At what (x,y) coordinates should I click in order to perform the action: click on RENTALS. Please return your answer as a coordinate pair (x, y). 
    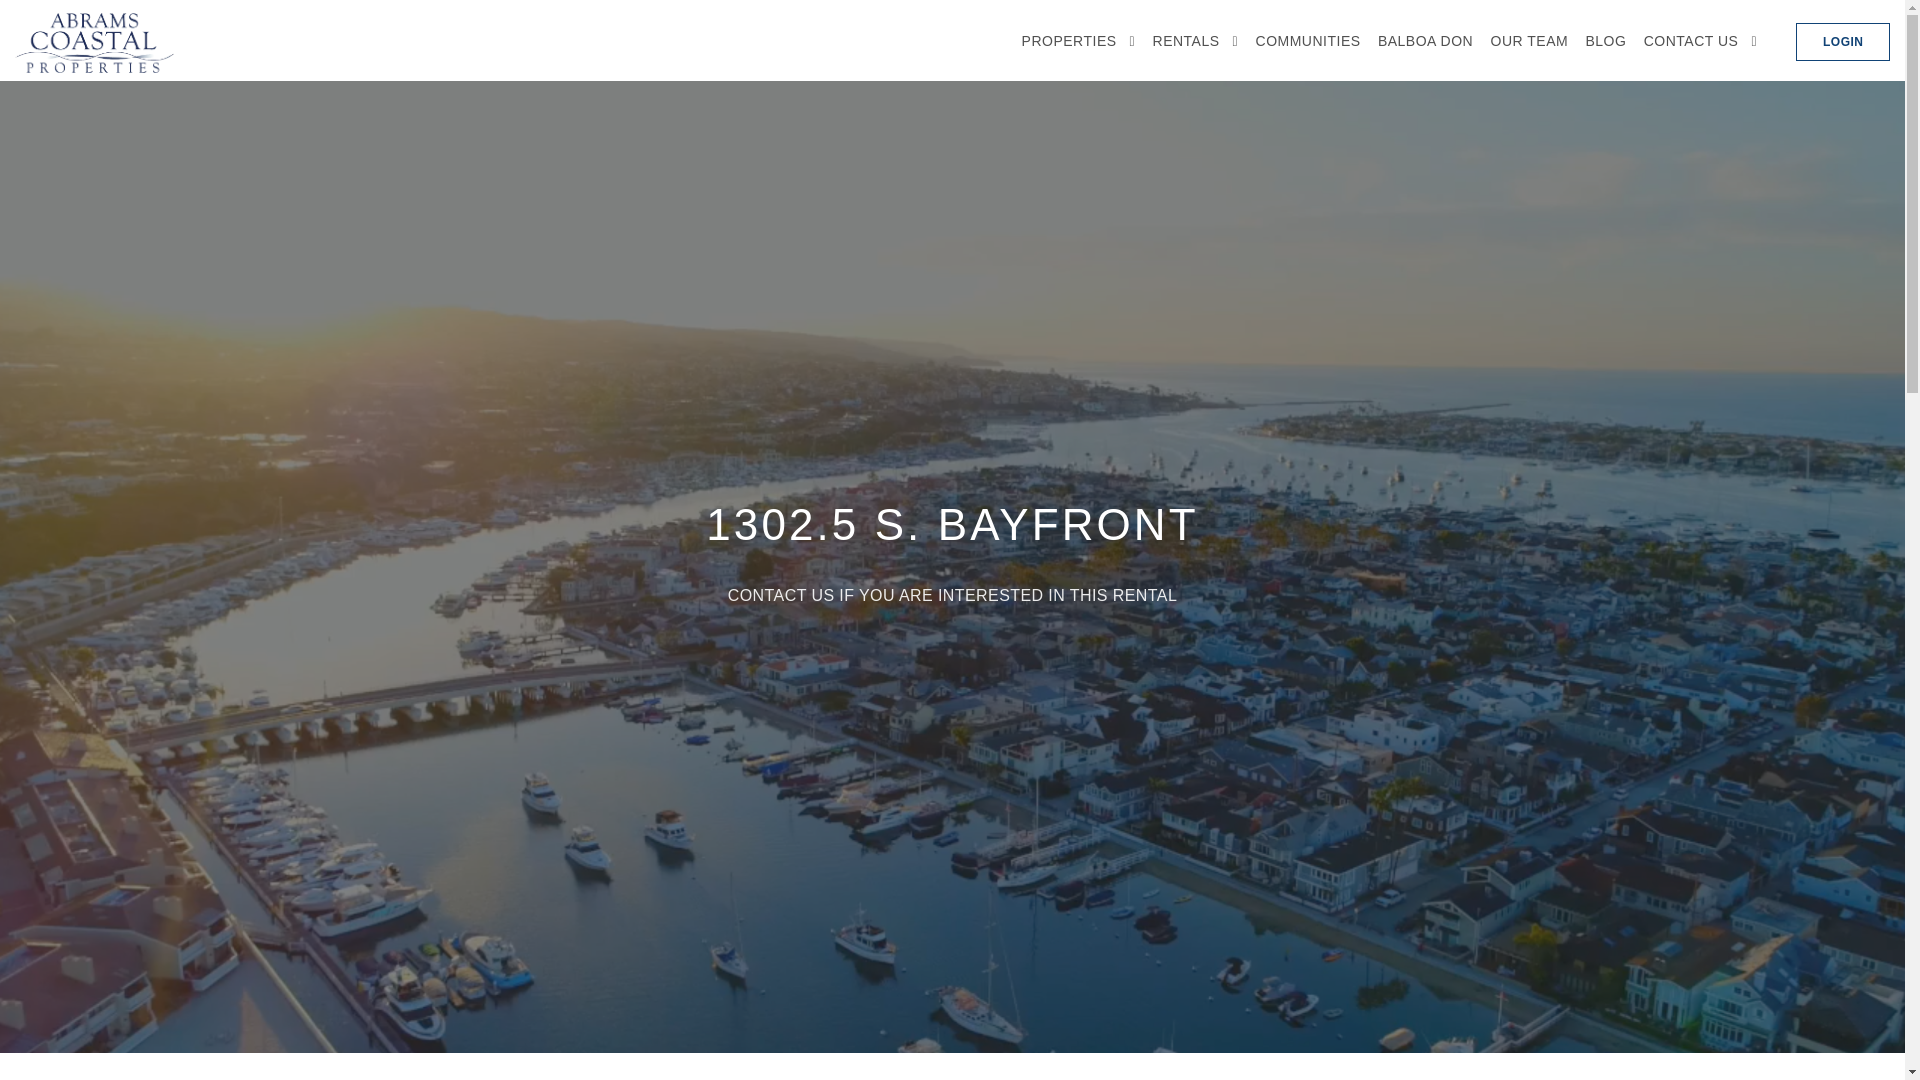
    Looking at the image, I should click on (1196, 40).